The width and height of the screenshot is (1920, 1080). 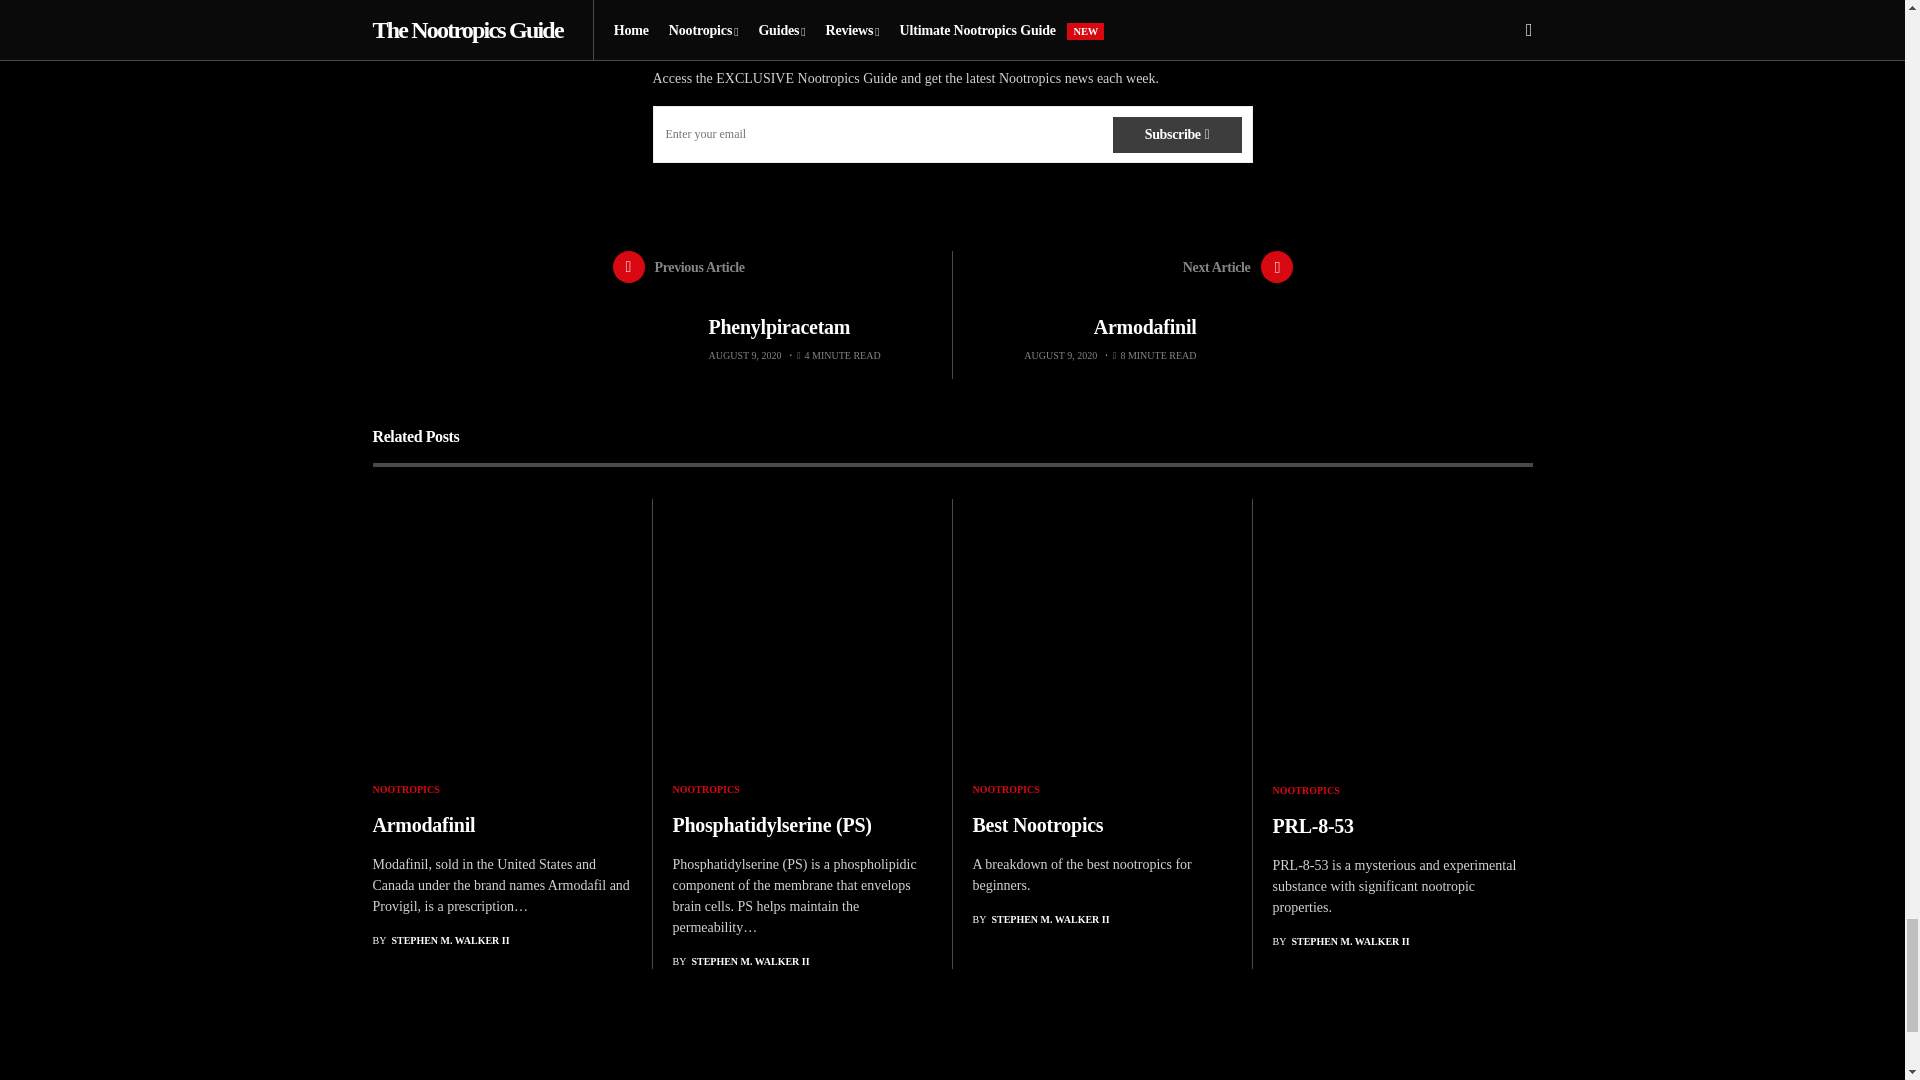 I want to click on View all posts by Stephen M. Walker II, so click(x=1340, y=942).